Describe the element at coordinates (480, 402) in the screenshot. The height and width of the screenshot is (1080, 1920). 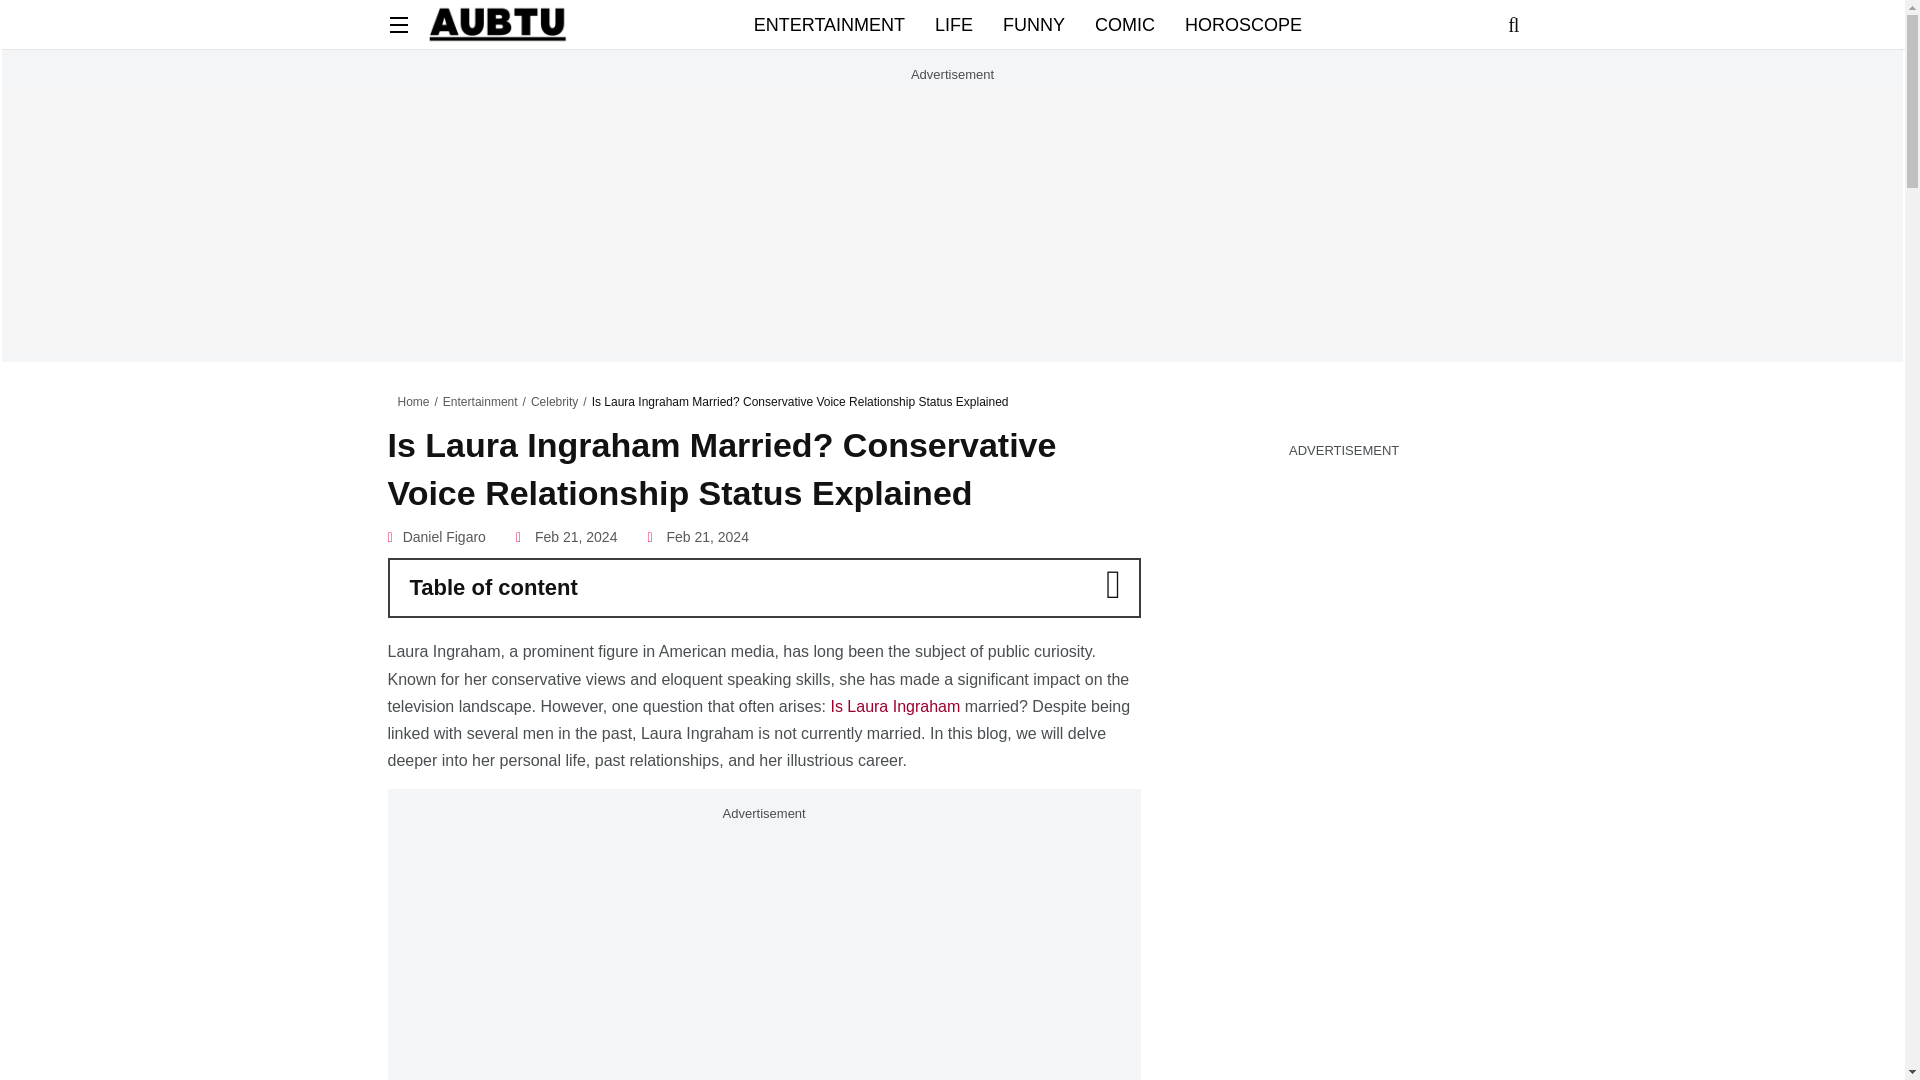
I see `Entertainment` at that location.